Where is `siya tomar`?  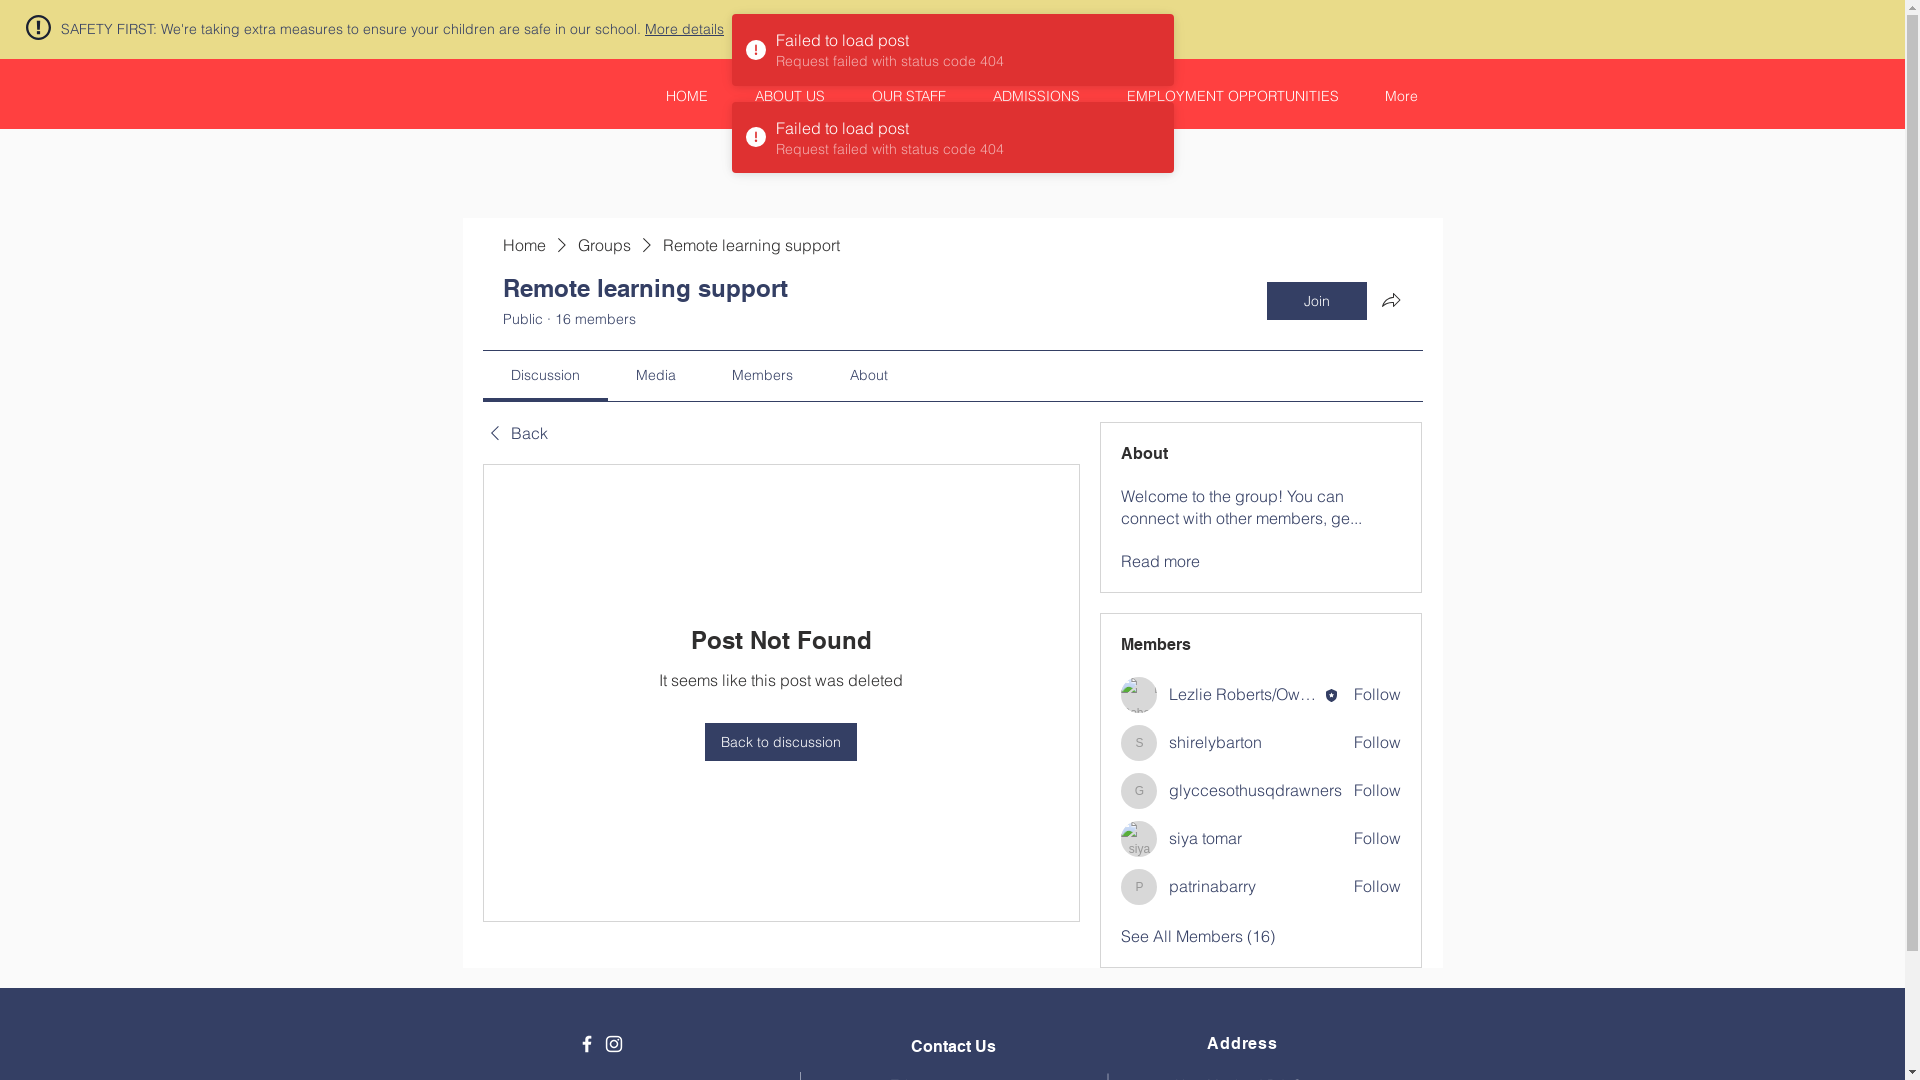
siya tomar is located at coordinates (1206, 838).